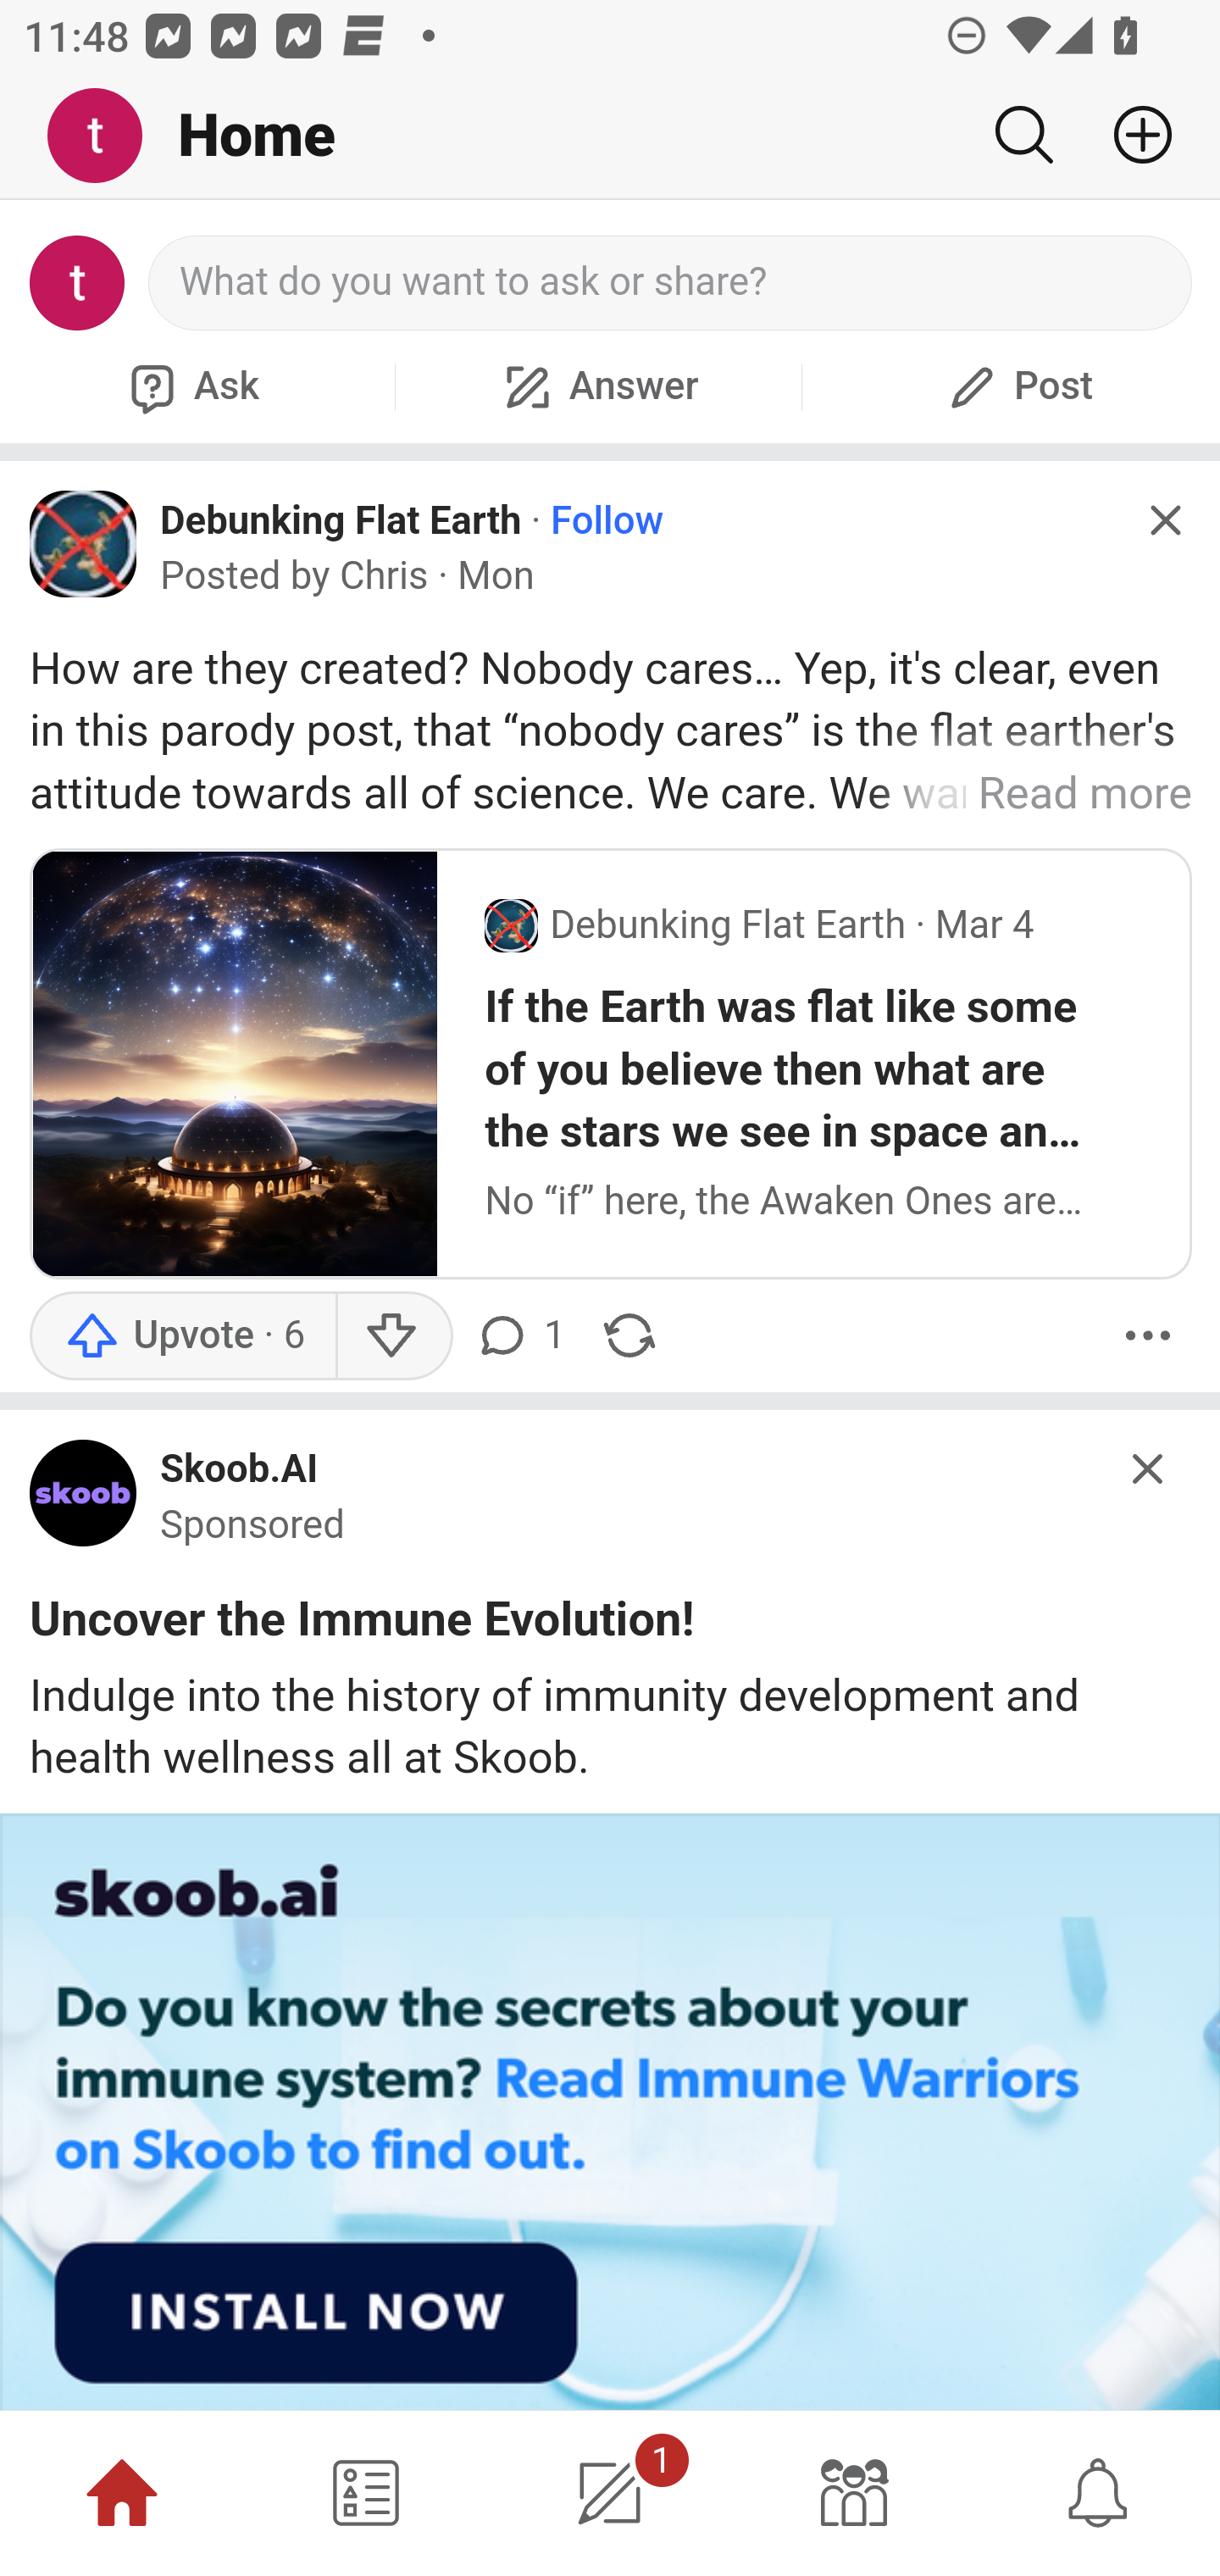 Image resolution: width=1220 pixels, height=2576 pixels. I want to click on 1, so click(610, 2493).